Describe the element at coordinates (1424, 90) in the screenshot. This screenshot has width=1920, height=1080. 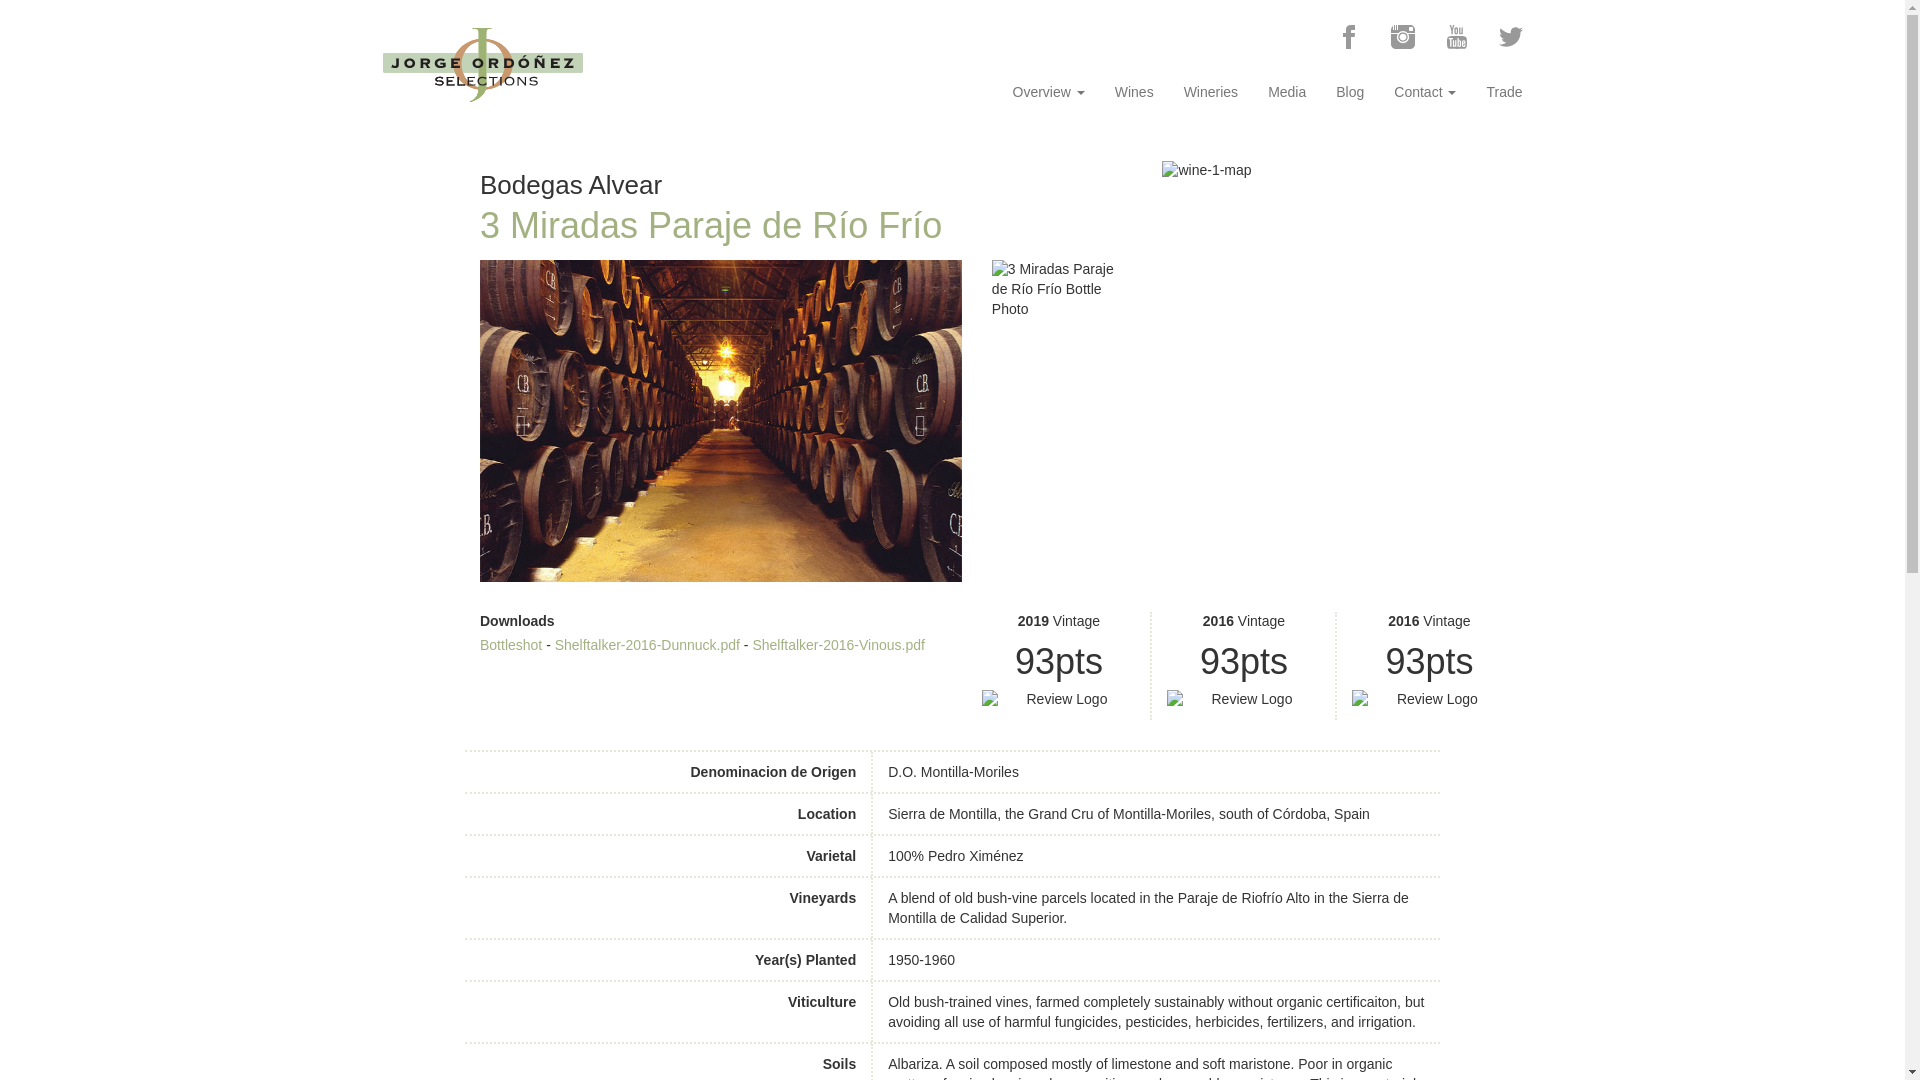
I see `Contact` at that location.